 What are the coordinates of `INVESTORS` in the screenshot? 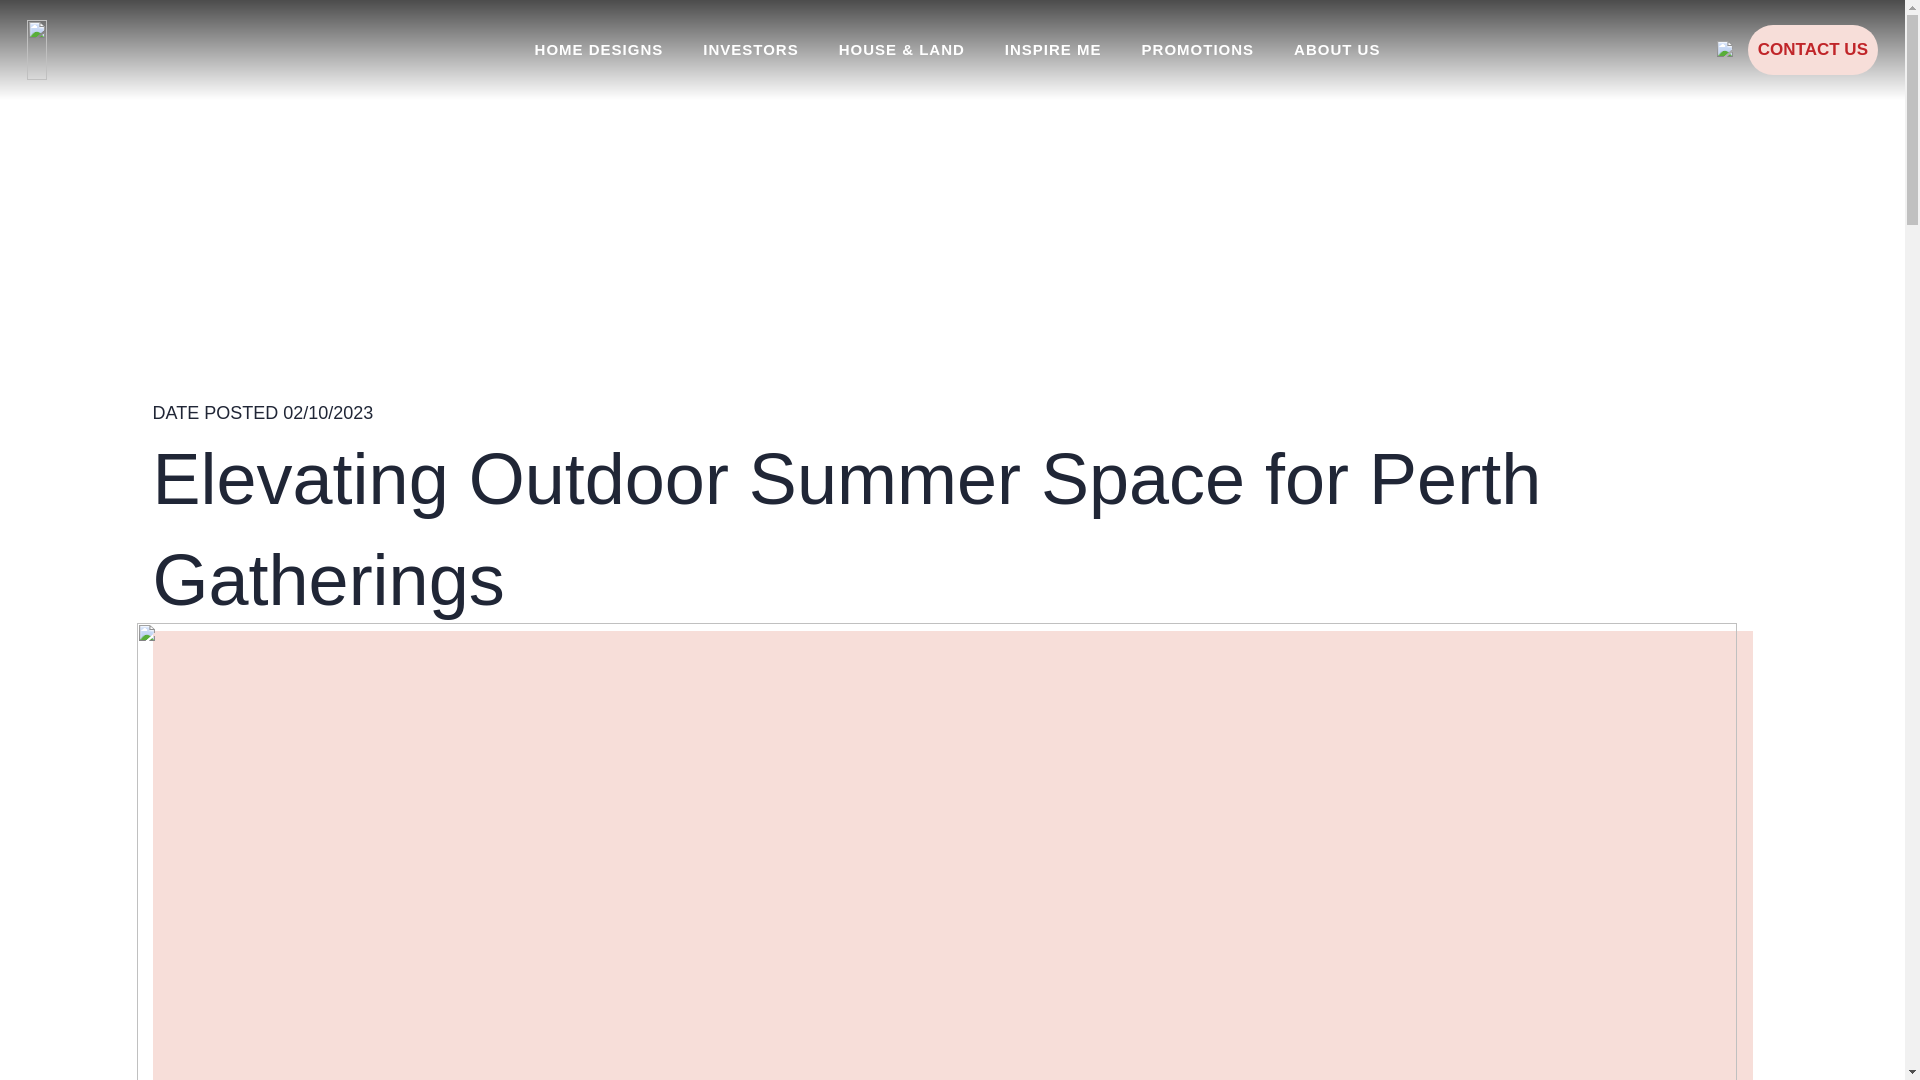 It's located at (750, 50).